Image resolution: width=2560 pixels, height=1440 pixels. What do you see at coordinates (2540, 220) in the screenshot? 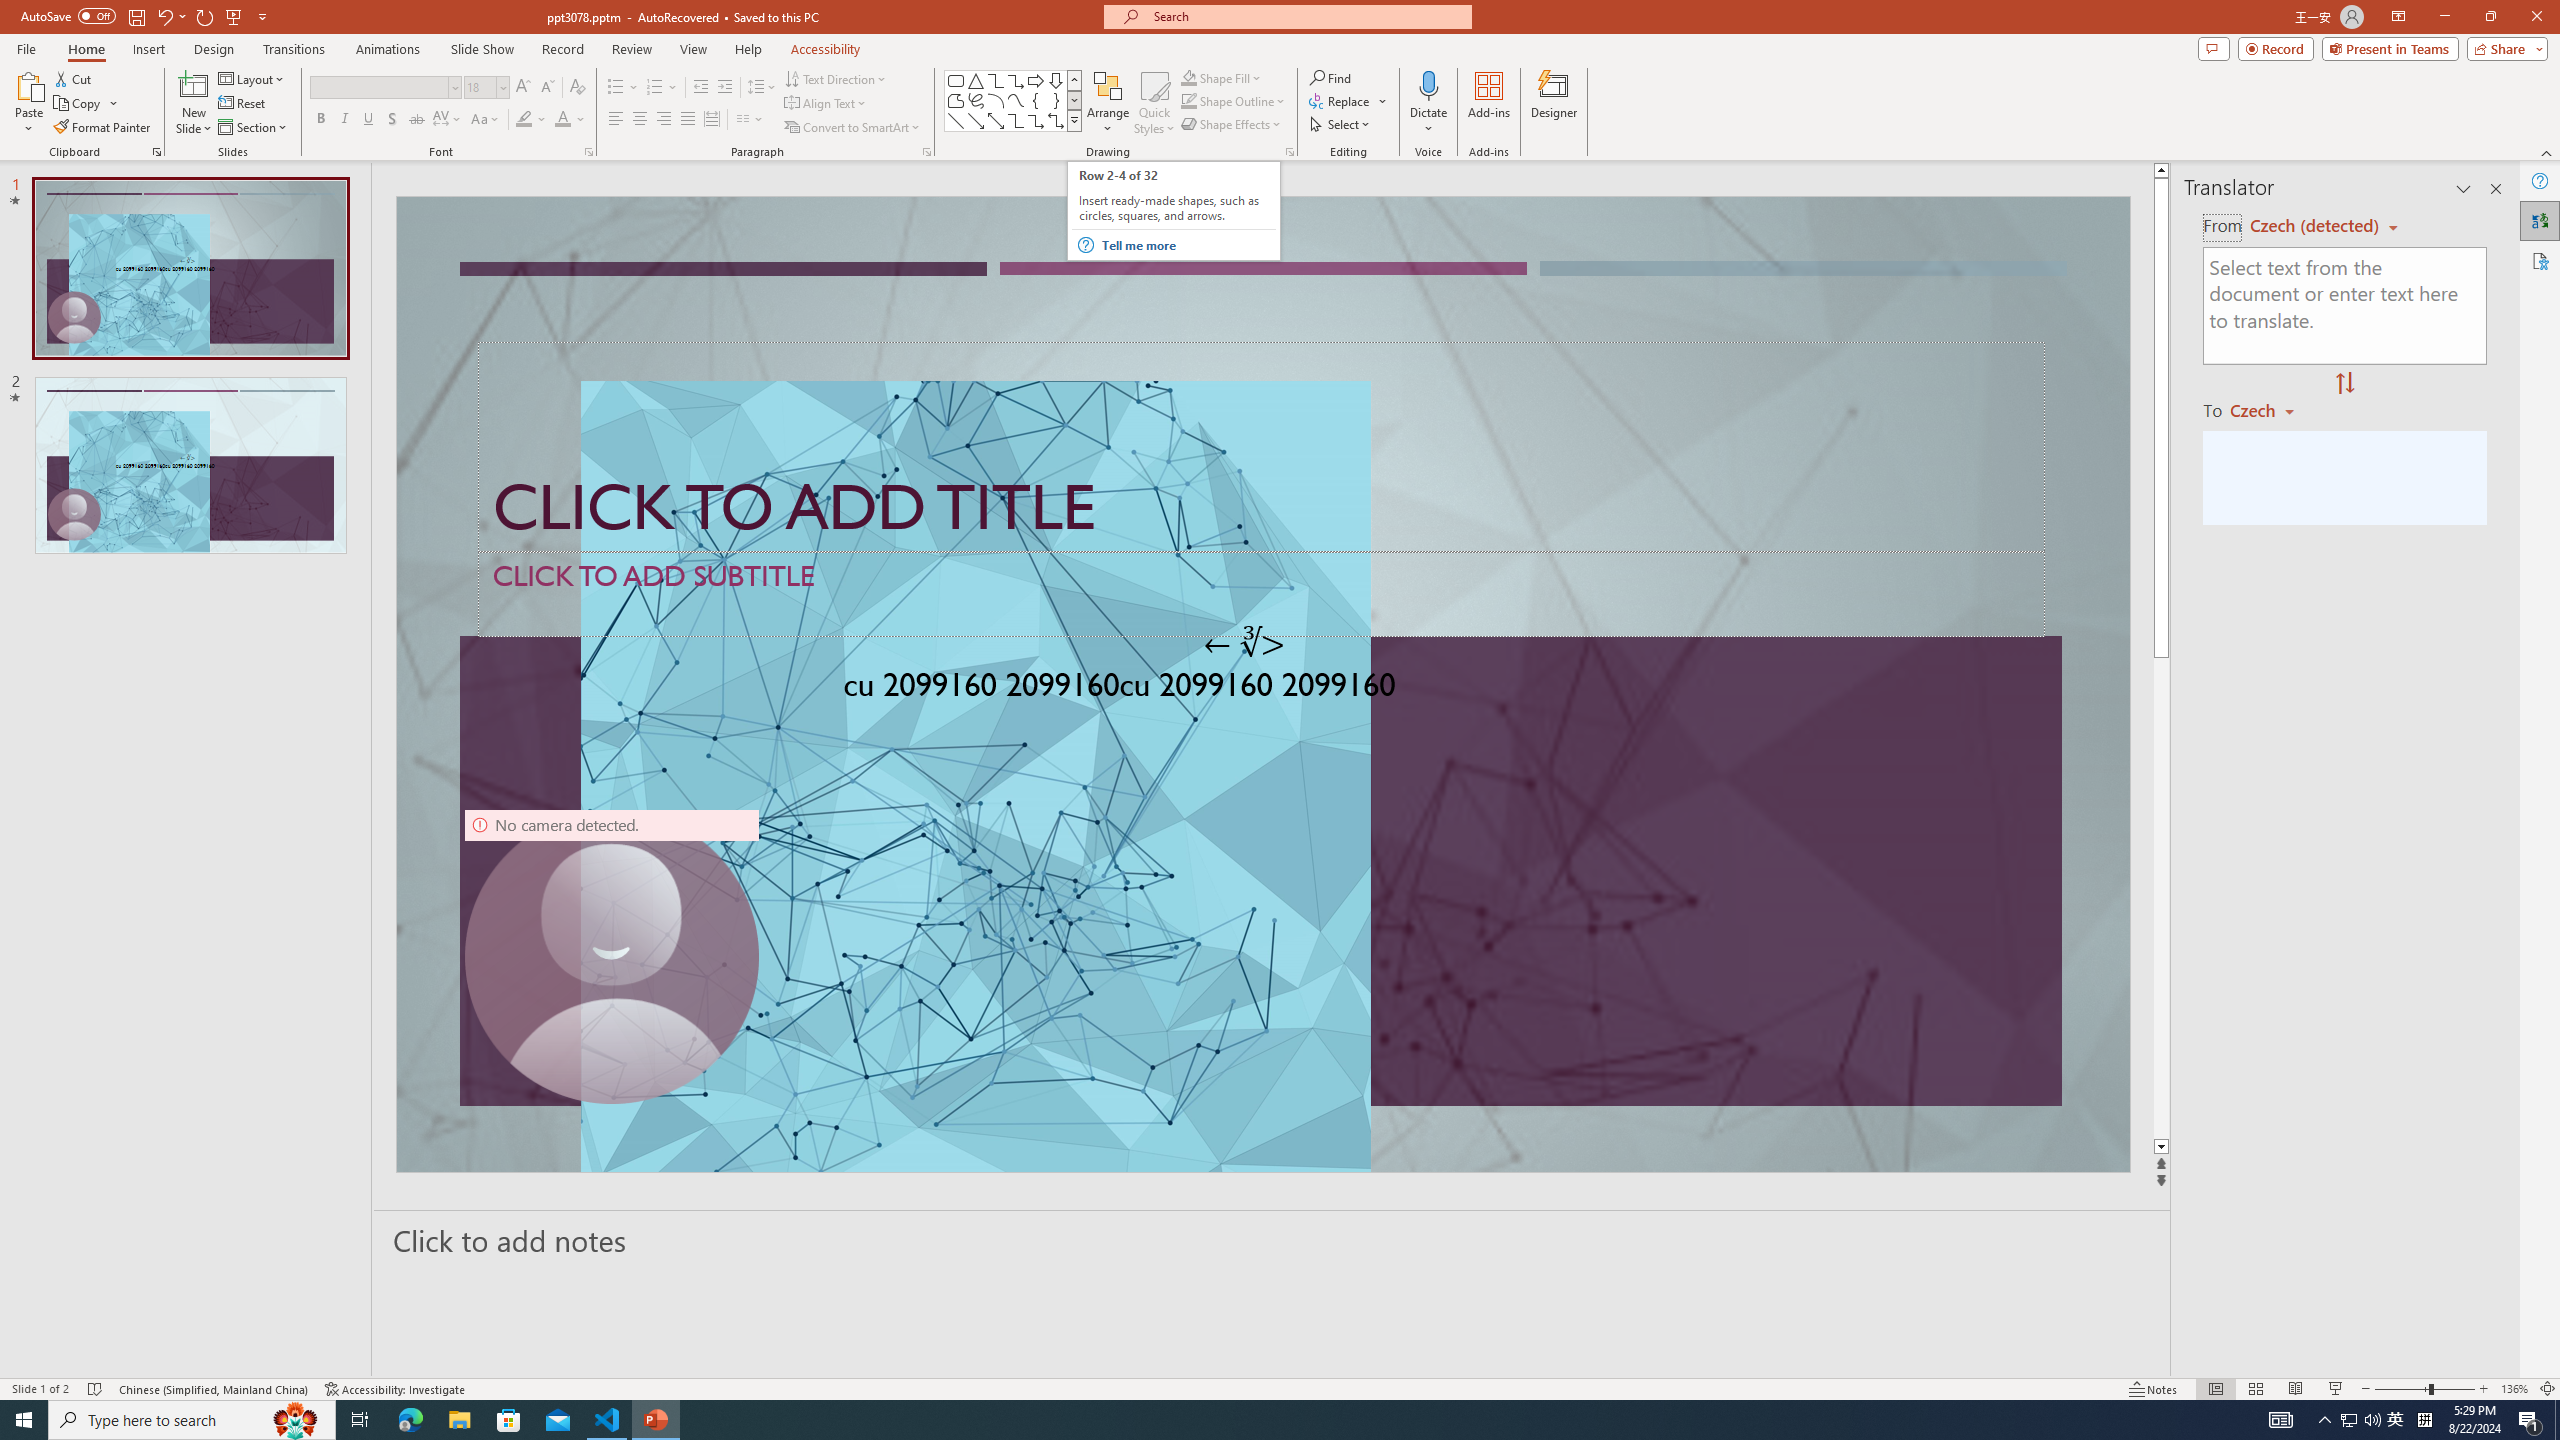
I see `Translator` at bounding box center [2540, 220].